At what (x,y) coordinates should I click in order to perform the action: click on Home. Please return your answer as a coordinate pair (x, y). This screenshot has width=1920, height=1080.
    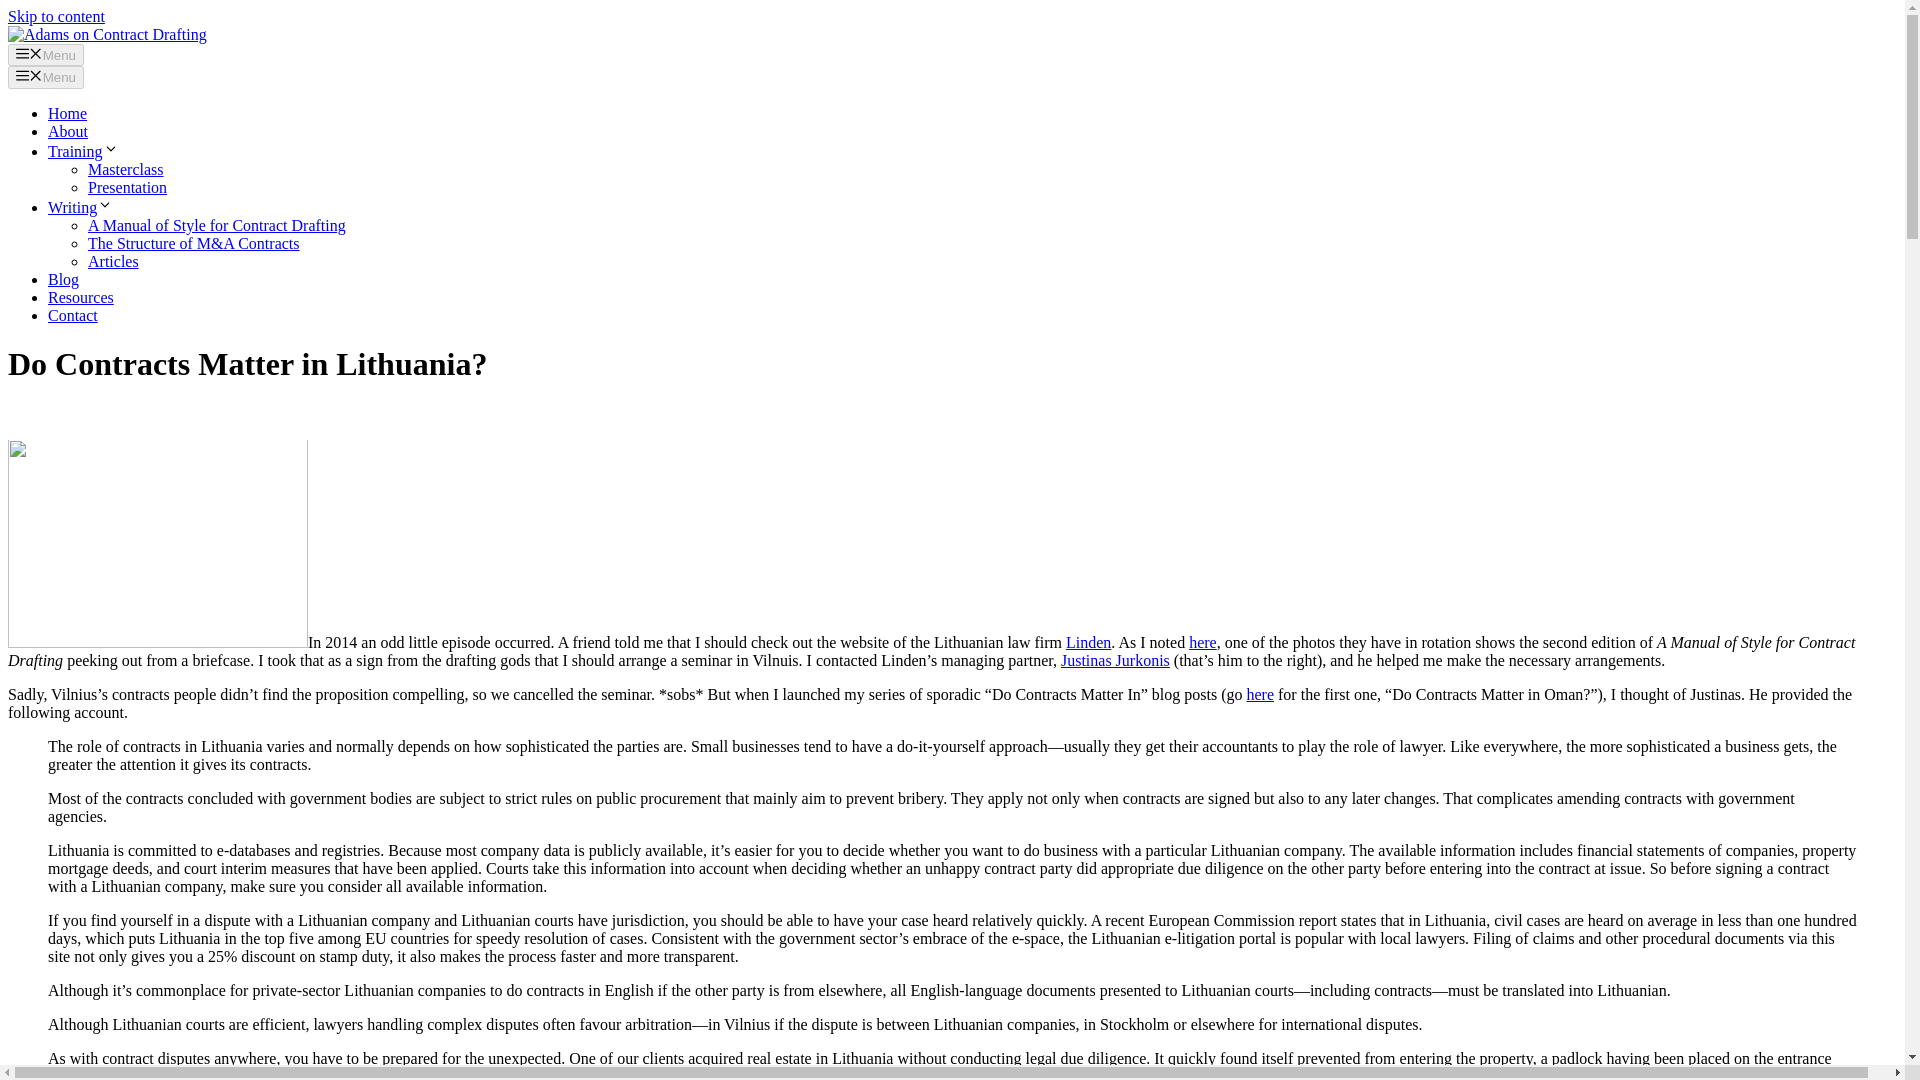
    Looking at the image, I should click on (67, 113).